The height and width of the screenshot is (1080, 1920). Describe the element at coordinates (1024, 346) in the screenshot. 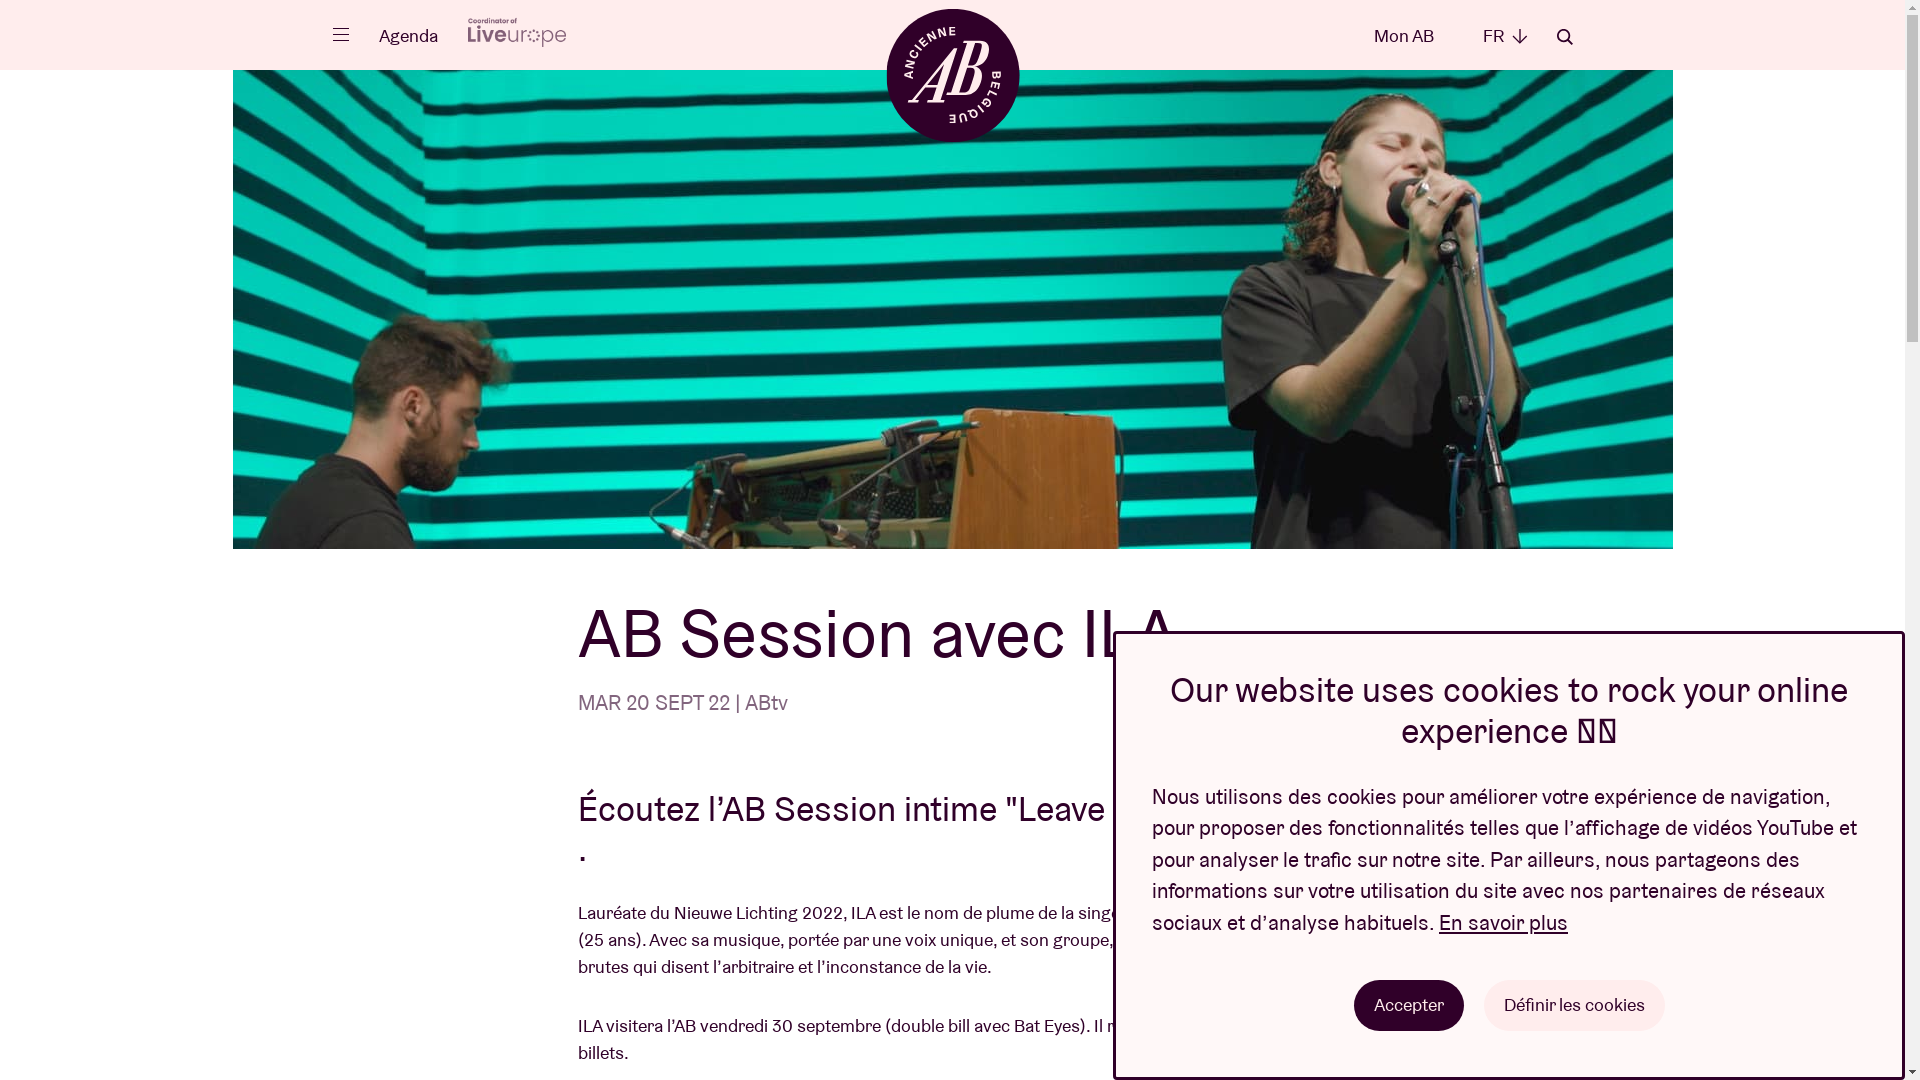

I see `Business` at that location.